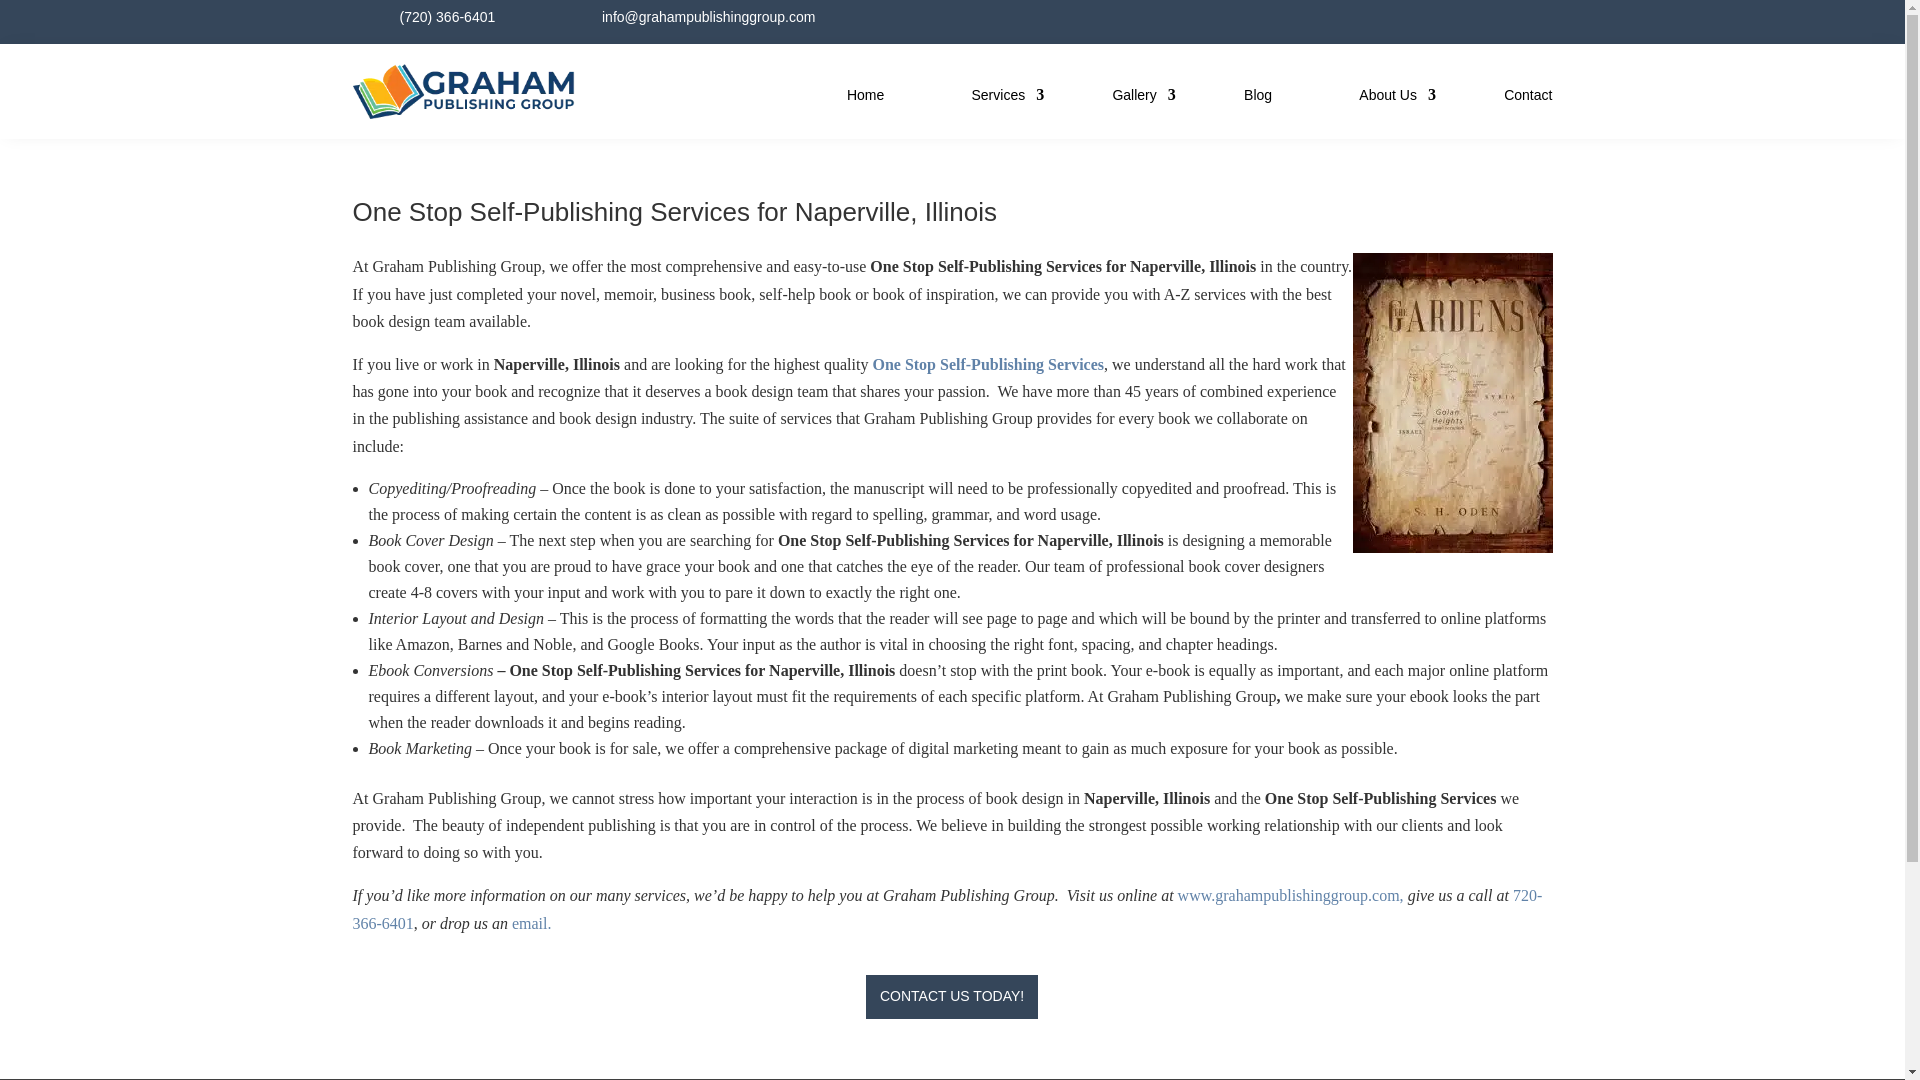 The height and width of the screenshot is (1080, 1920). I want to click on About Us, so click(1388, 96).